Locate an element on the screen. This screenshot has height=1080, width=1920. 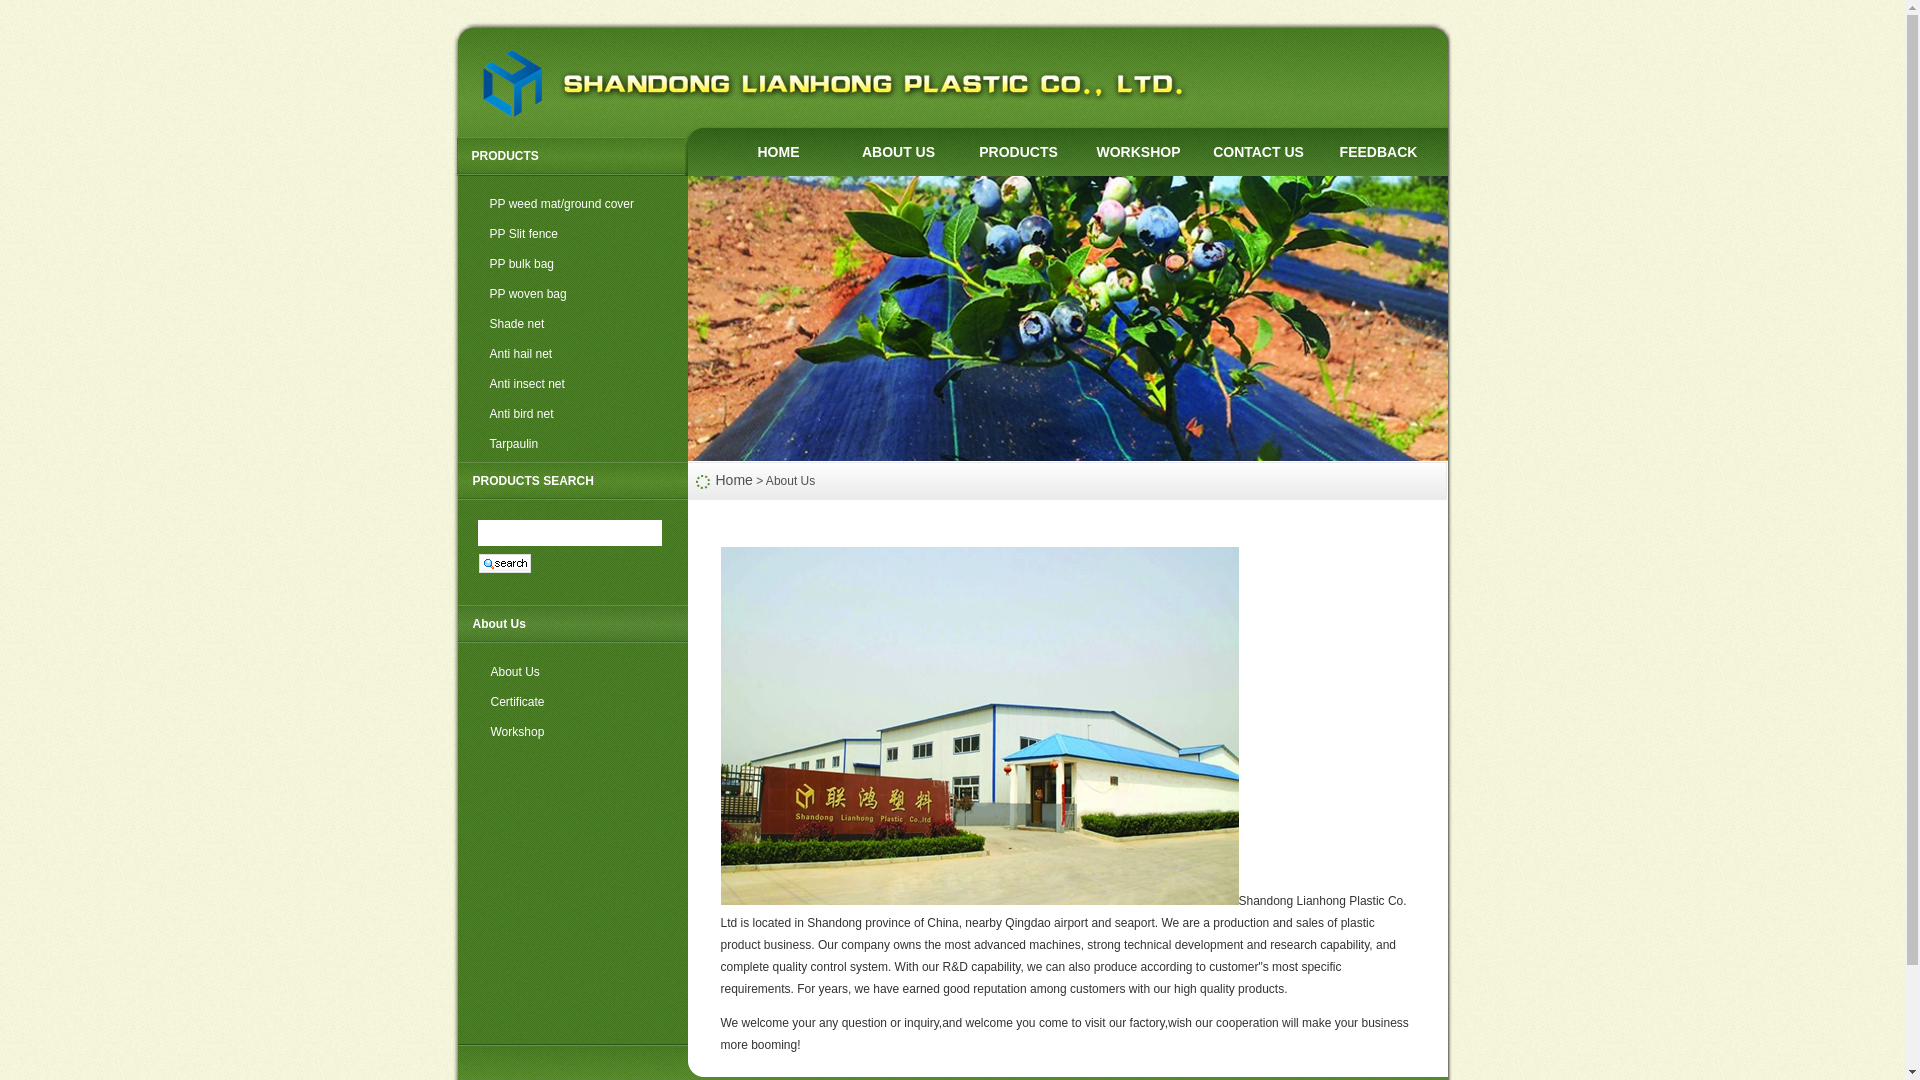
PRODUCTS is located at coordinates (1018, 152).